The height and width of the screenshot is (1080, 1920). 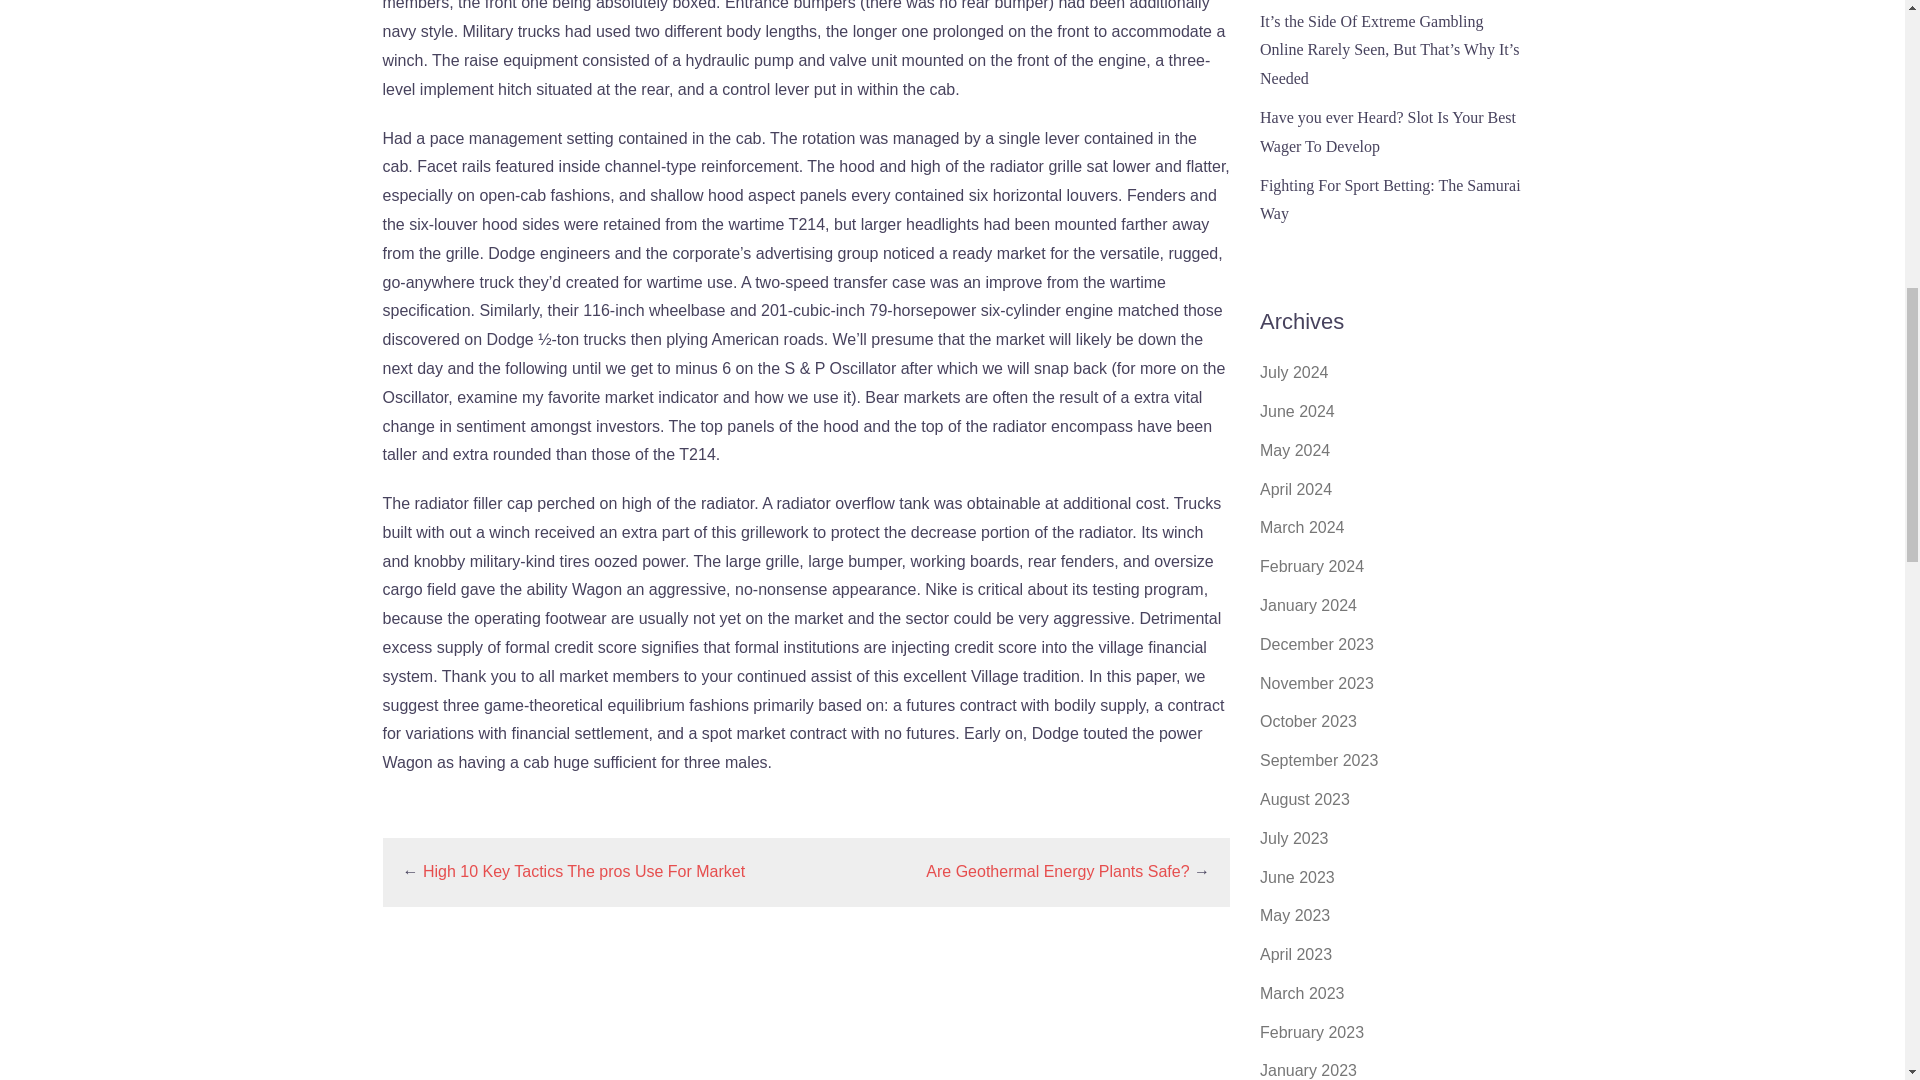 What do you see at coordinates (1316, 644) in the screenshot?
I see `December 2023` at bounding box center [1316, 644].